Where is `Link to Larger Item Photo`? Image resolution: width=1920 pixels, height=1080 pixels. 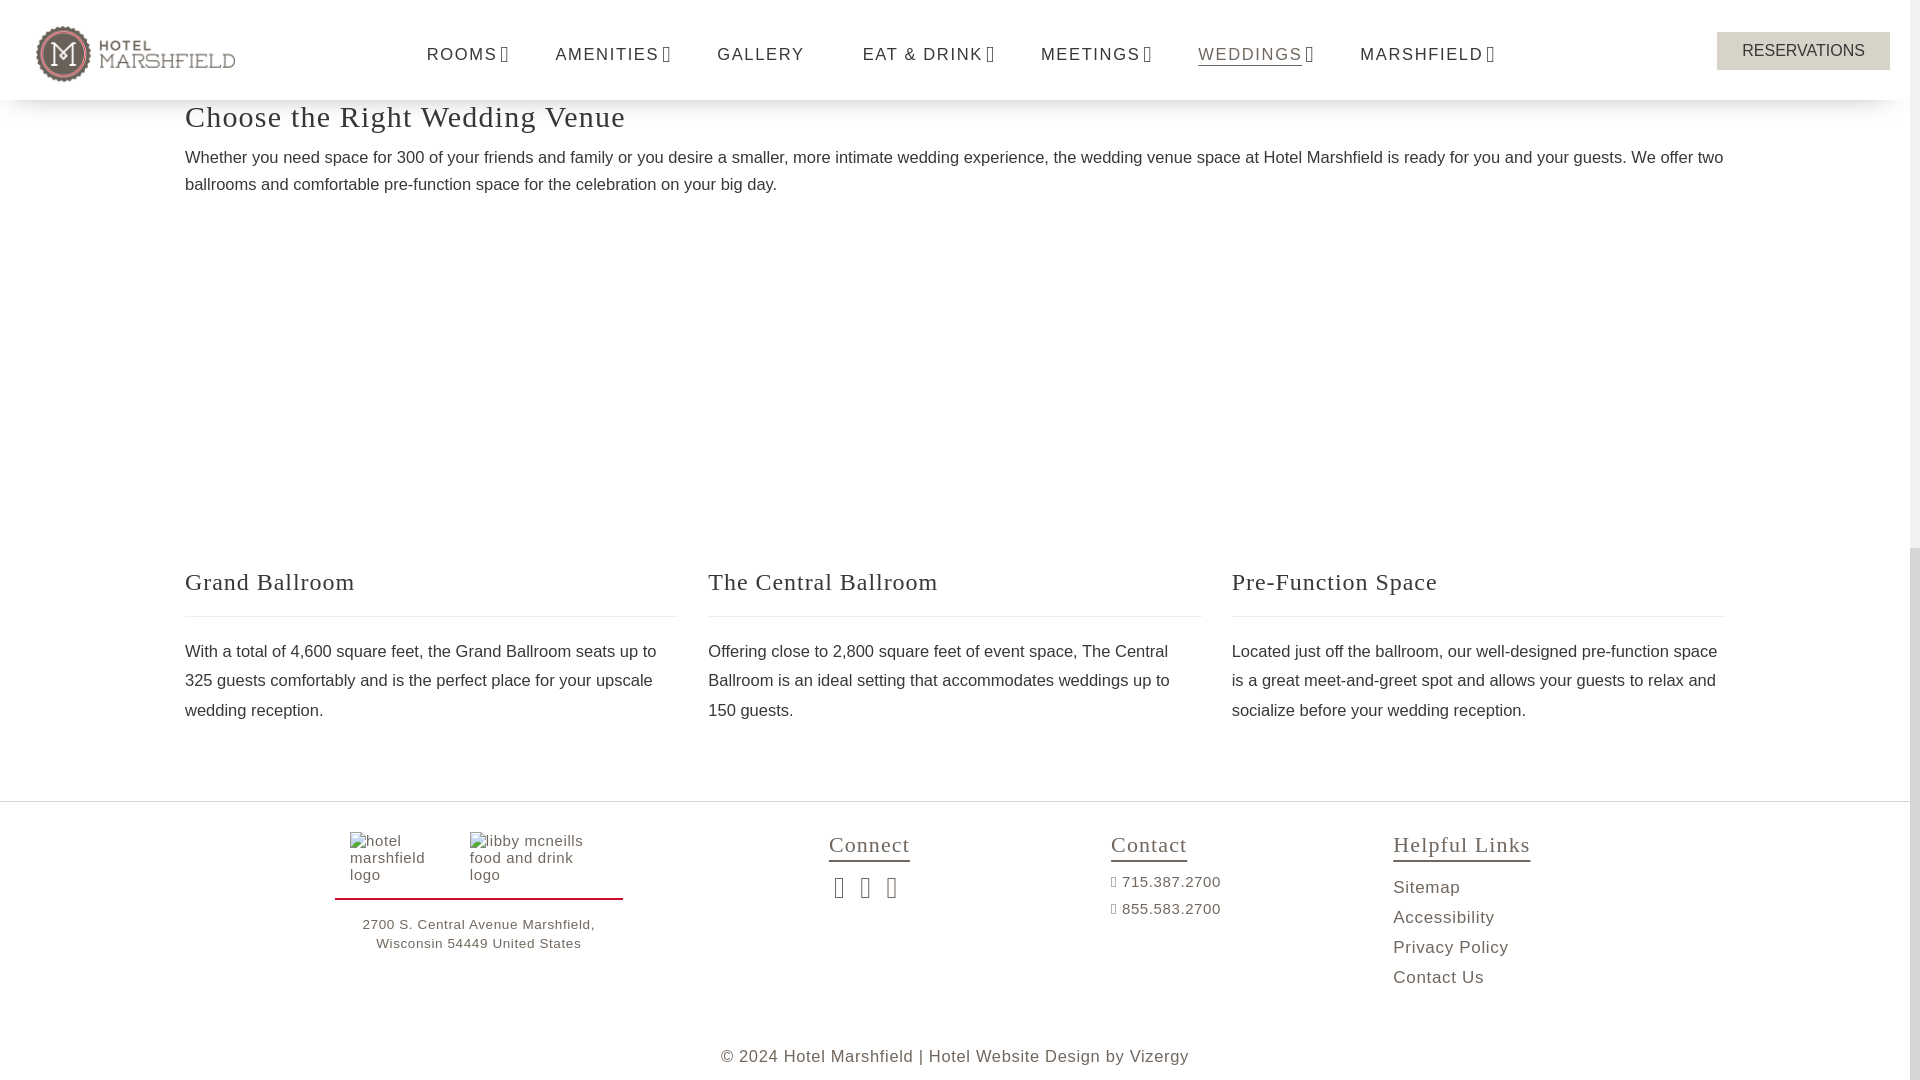 Link to Larger Item Photo is located at coordinates (954, 398).